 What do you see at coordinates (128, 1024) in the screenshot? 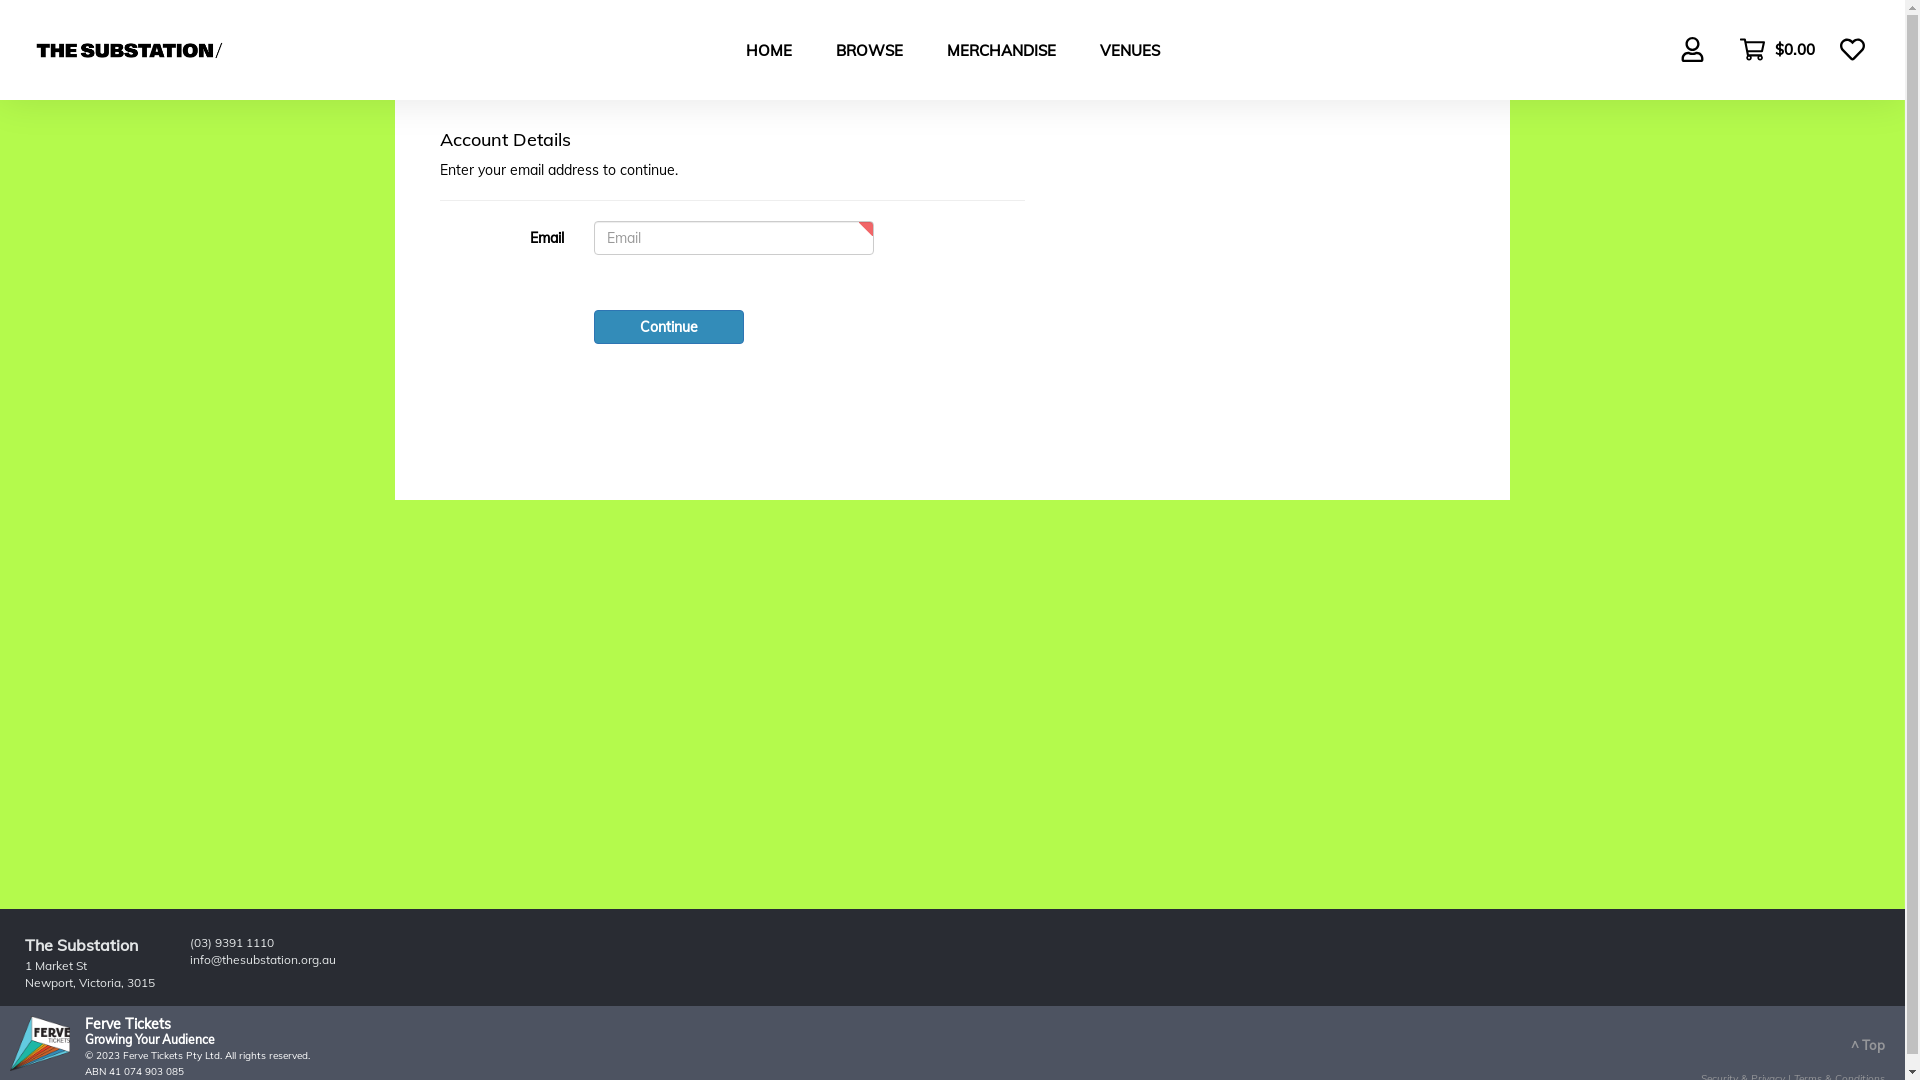
I see `Ferve Tickets` at bounding box center [128, 1024].